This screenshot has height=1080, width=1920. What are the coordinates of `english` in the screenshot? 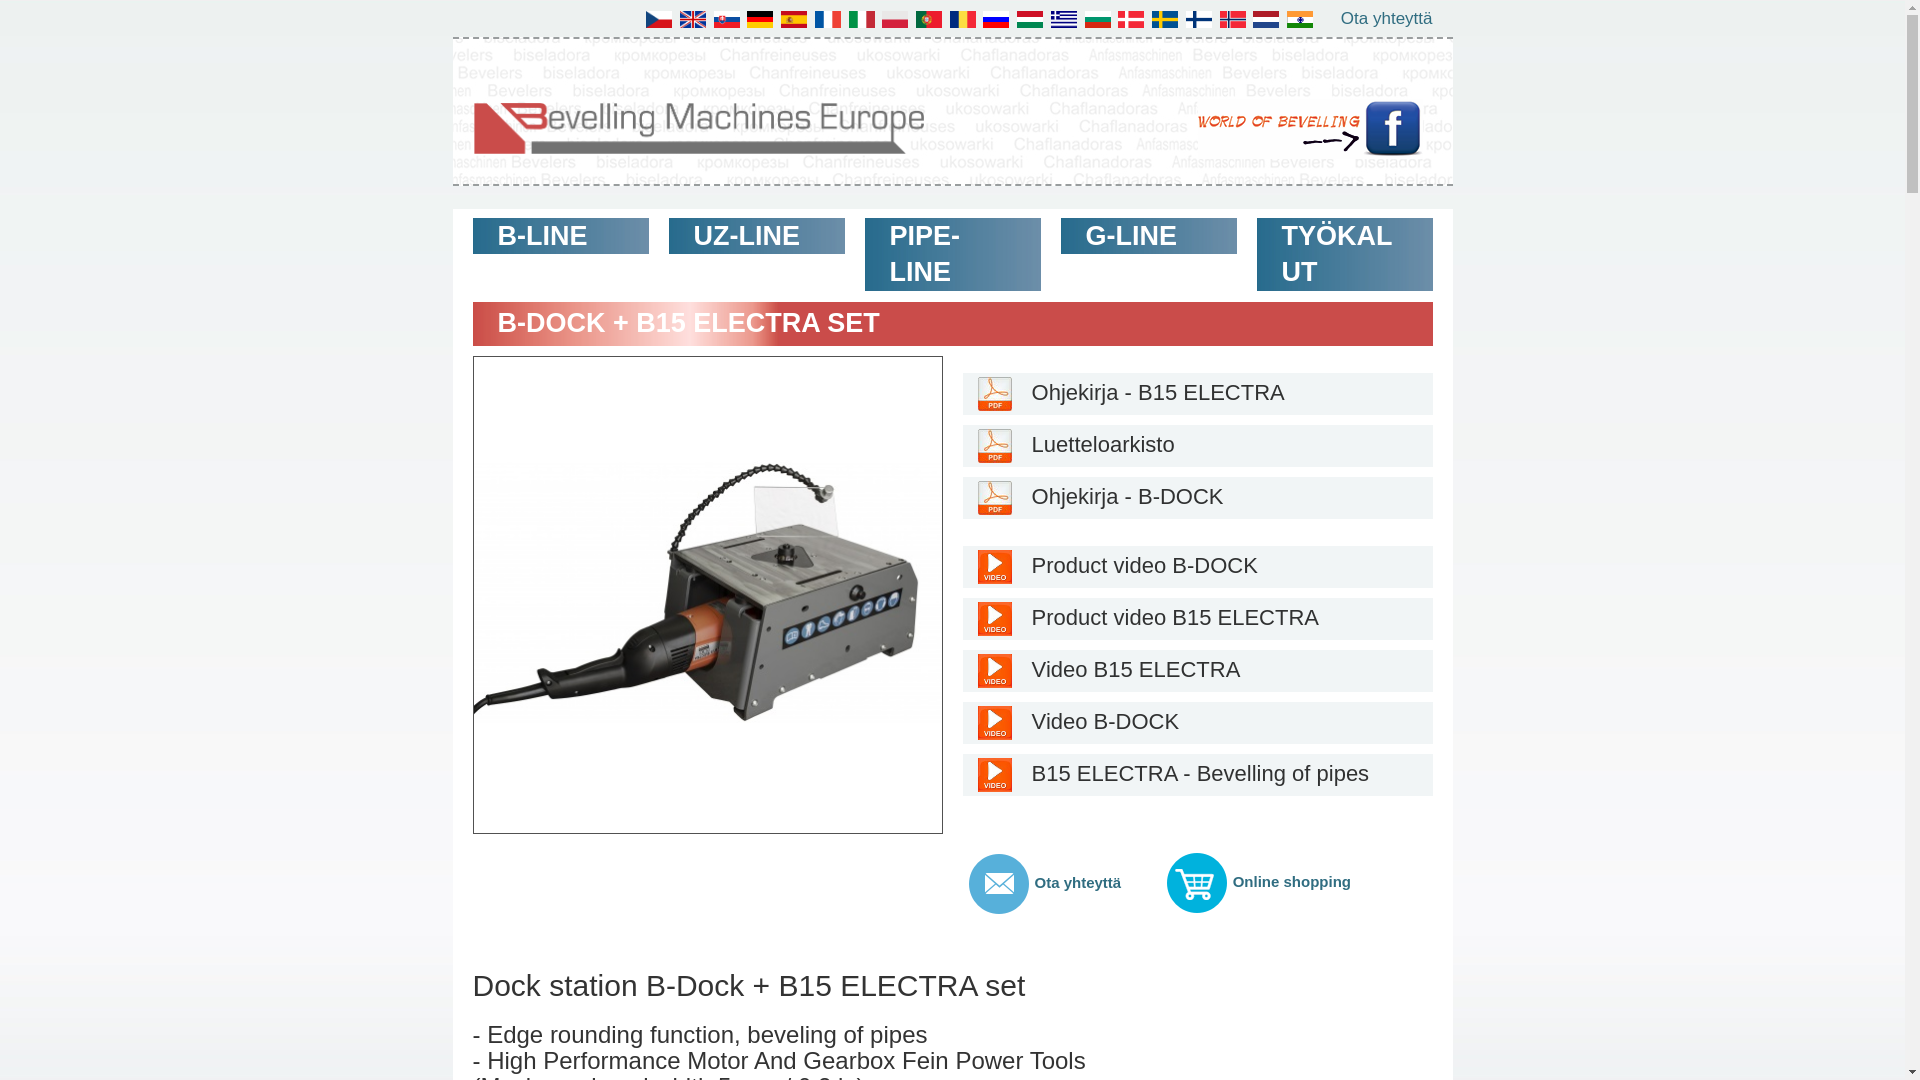 It's located at (692, 19).